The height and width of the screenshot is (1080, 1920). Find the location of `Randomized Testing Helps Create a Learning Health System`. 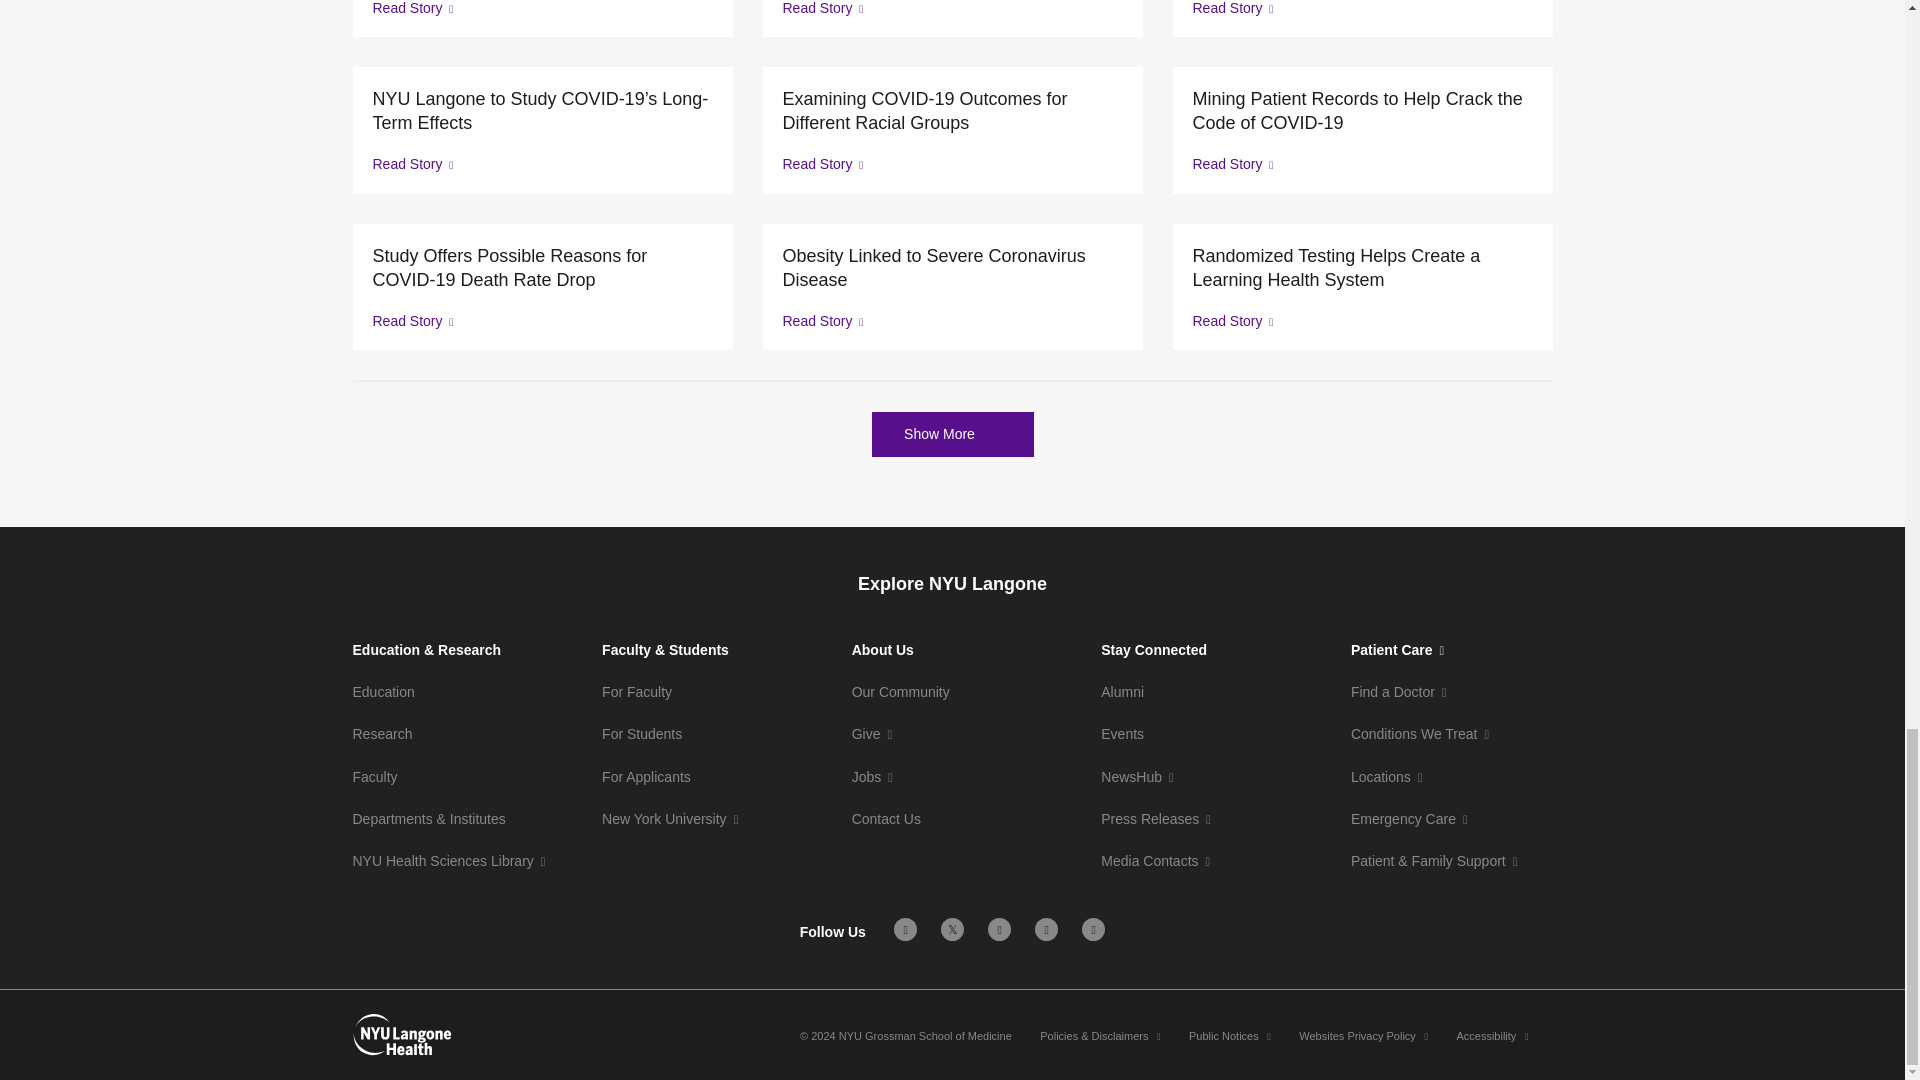

Randomized Testing Helps Create a Learning Health System is located at coordinates (1362, 268).